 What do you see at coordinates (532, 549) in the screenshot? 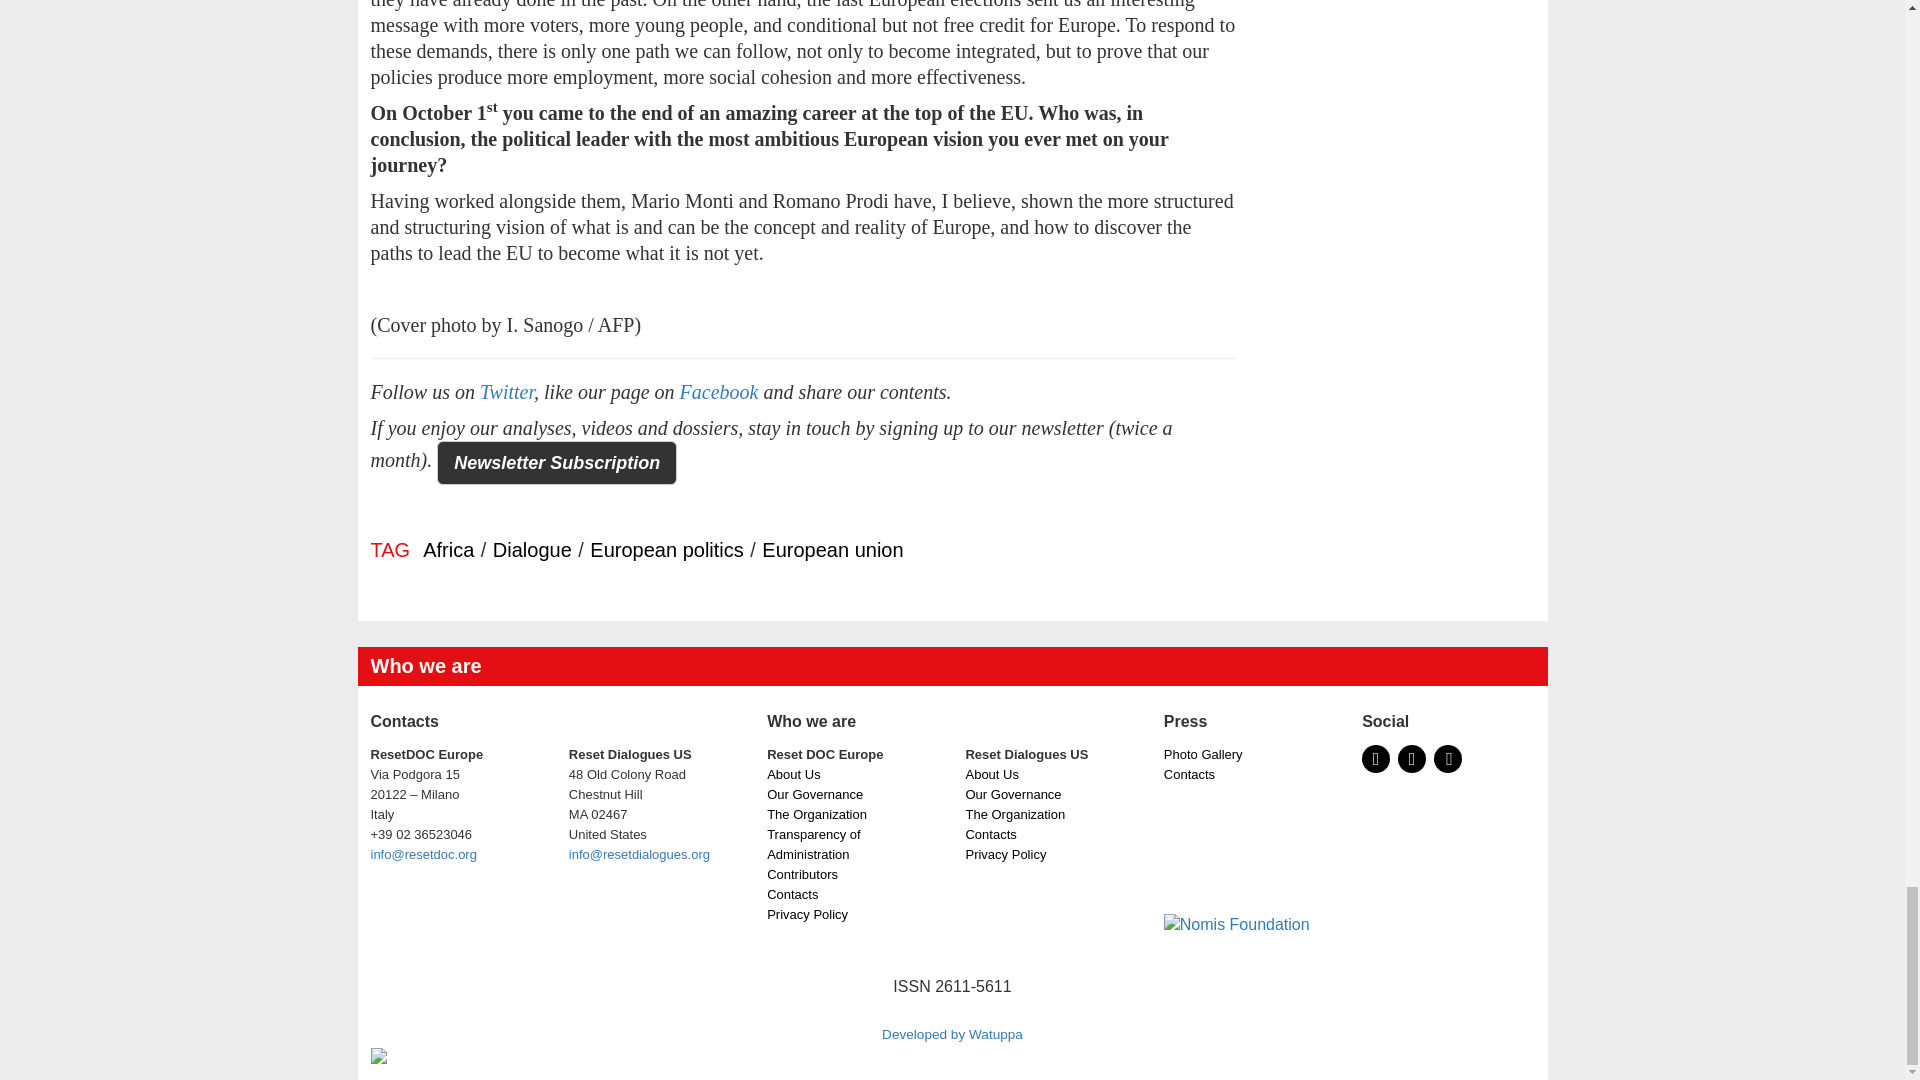
I see `Dialogue` at bounding box center [532, 549].